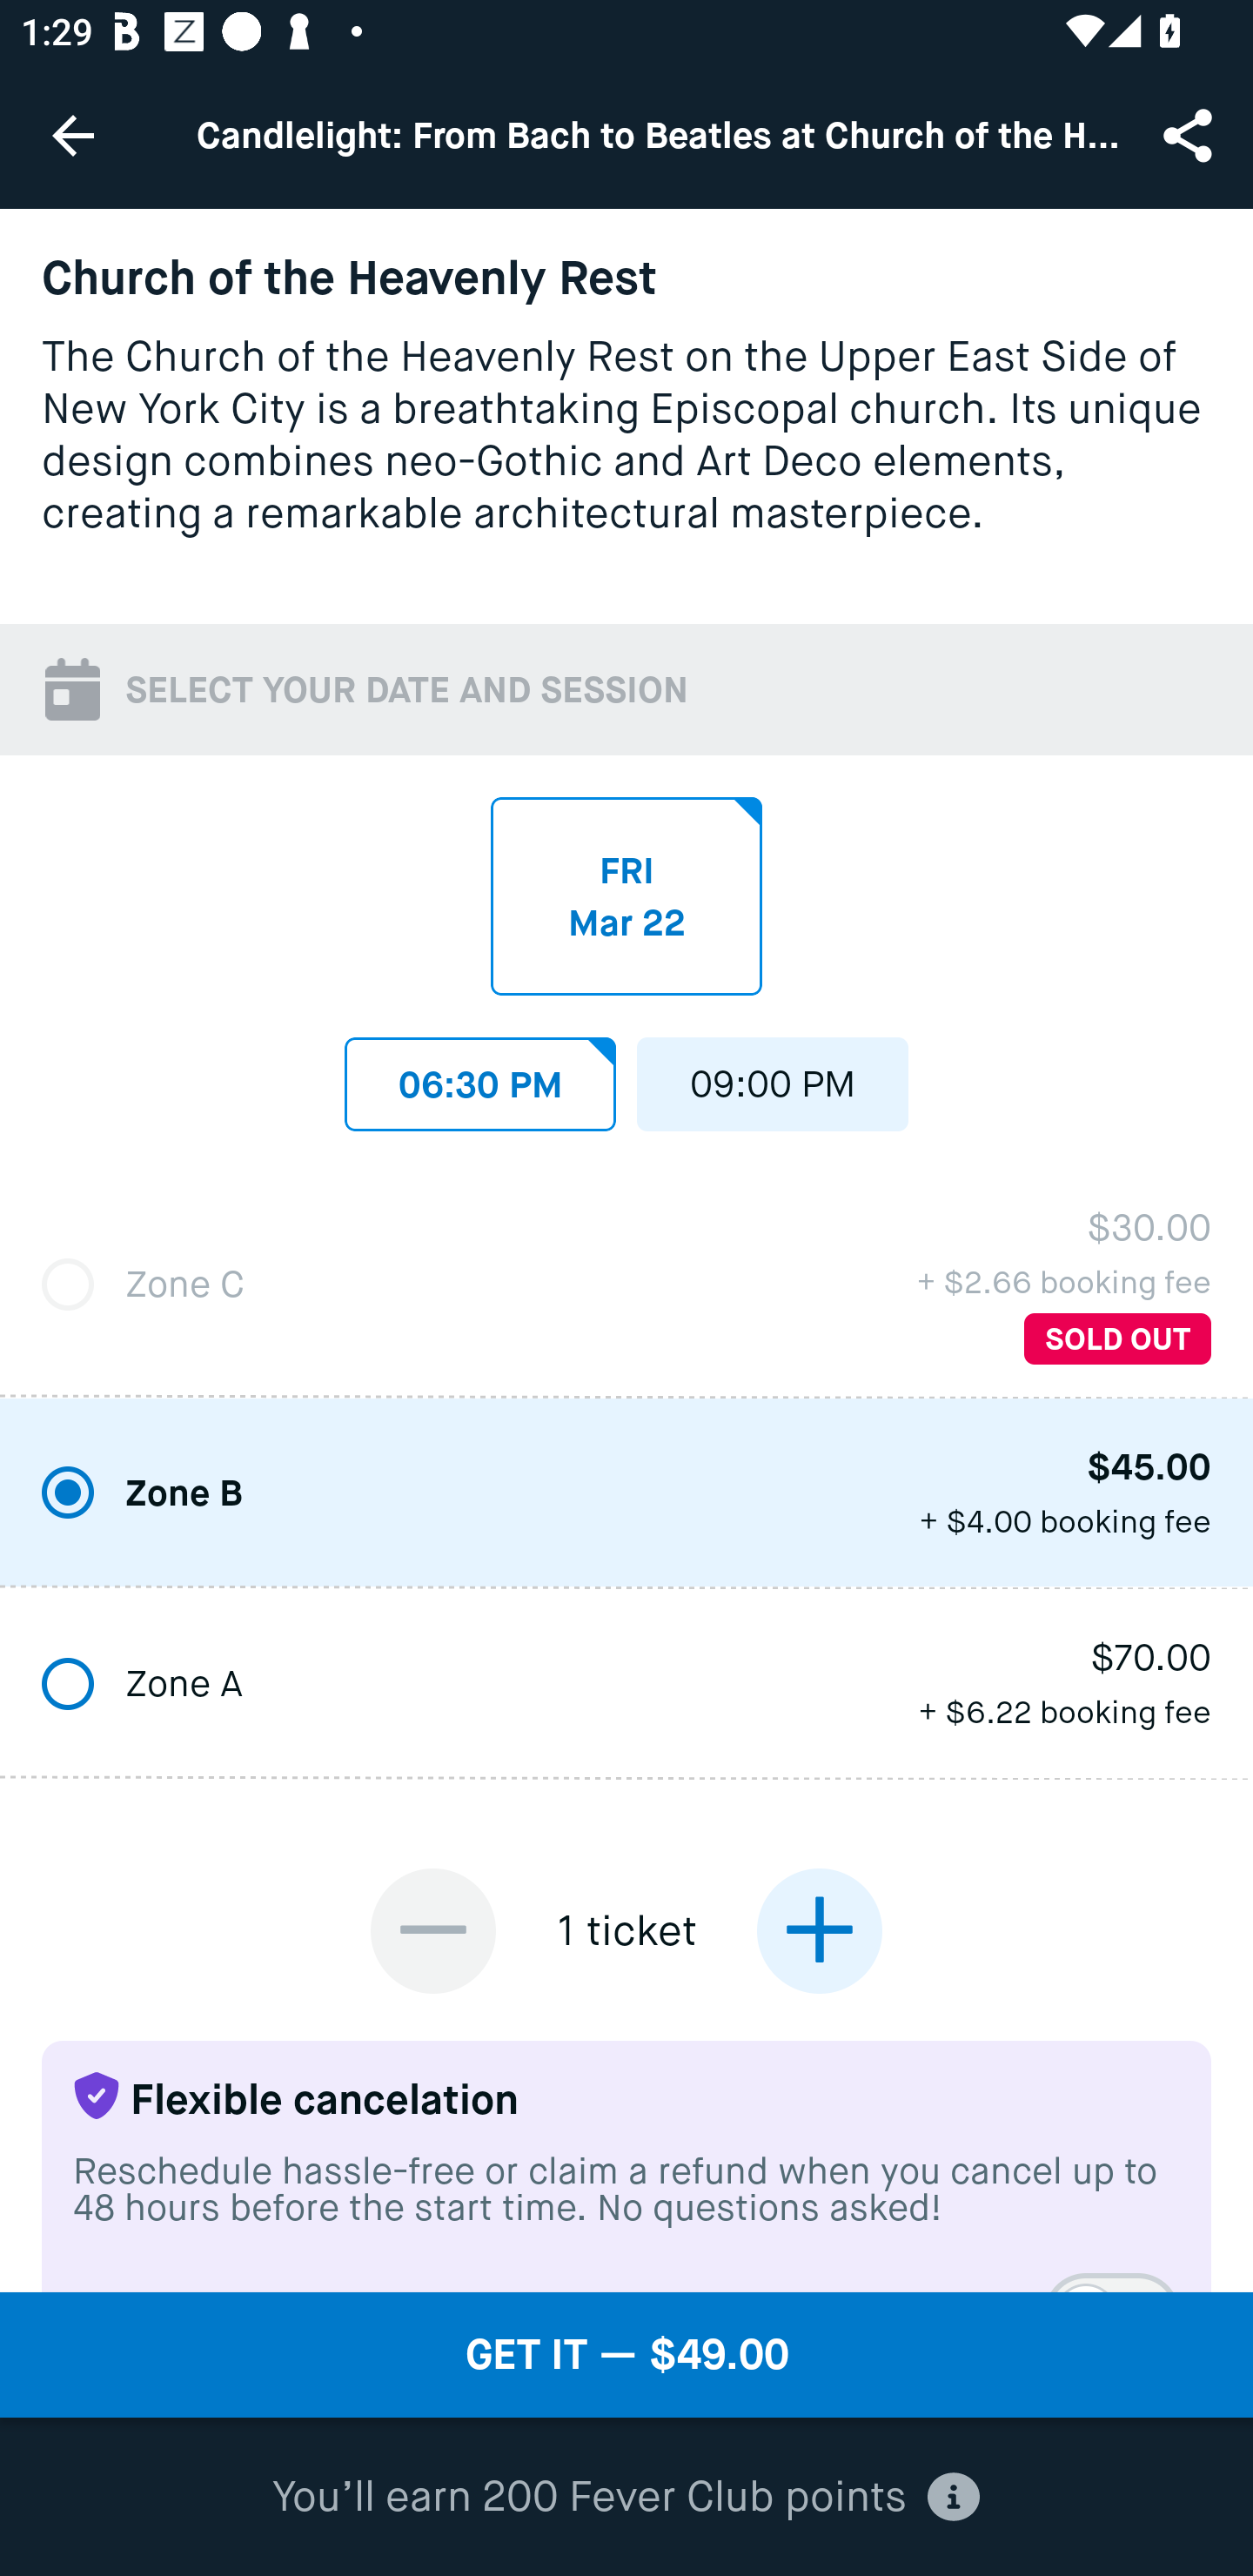  Describe the element at coordinates (1190, 134) in the screenshot. I see `Share` at that location.